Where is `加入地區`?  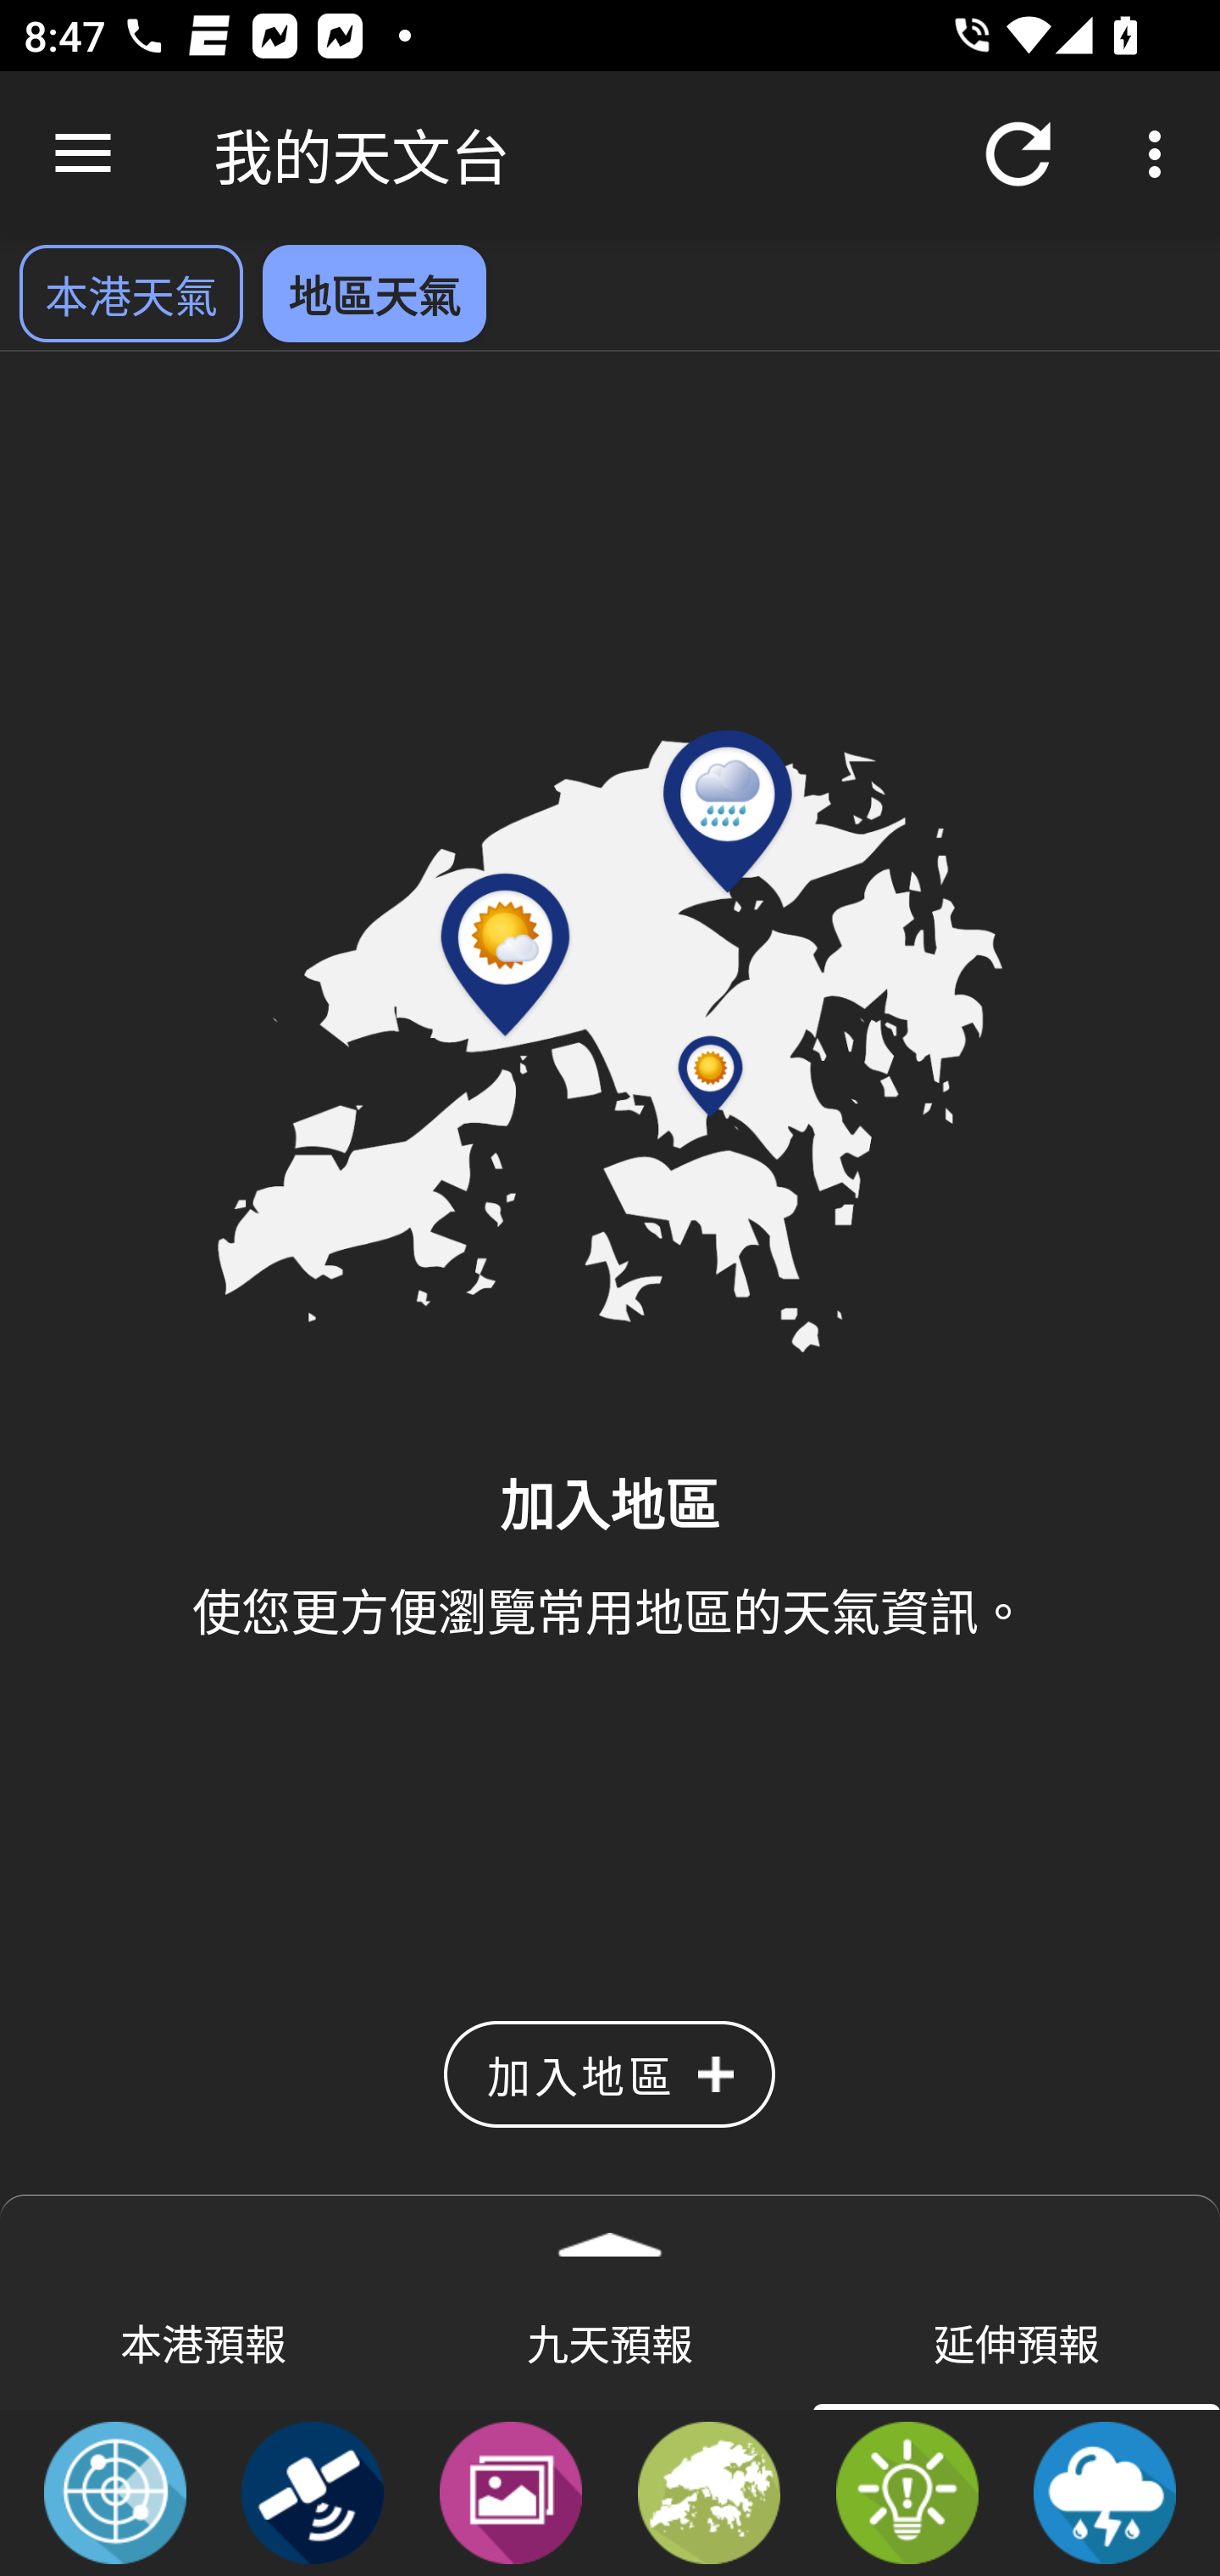 加入地區 is located at coordinates (609, 2074).